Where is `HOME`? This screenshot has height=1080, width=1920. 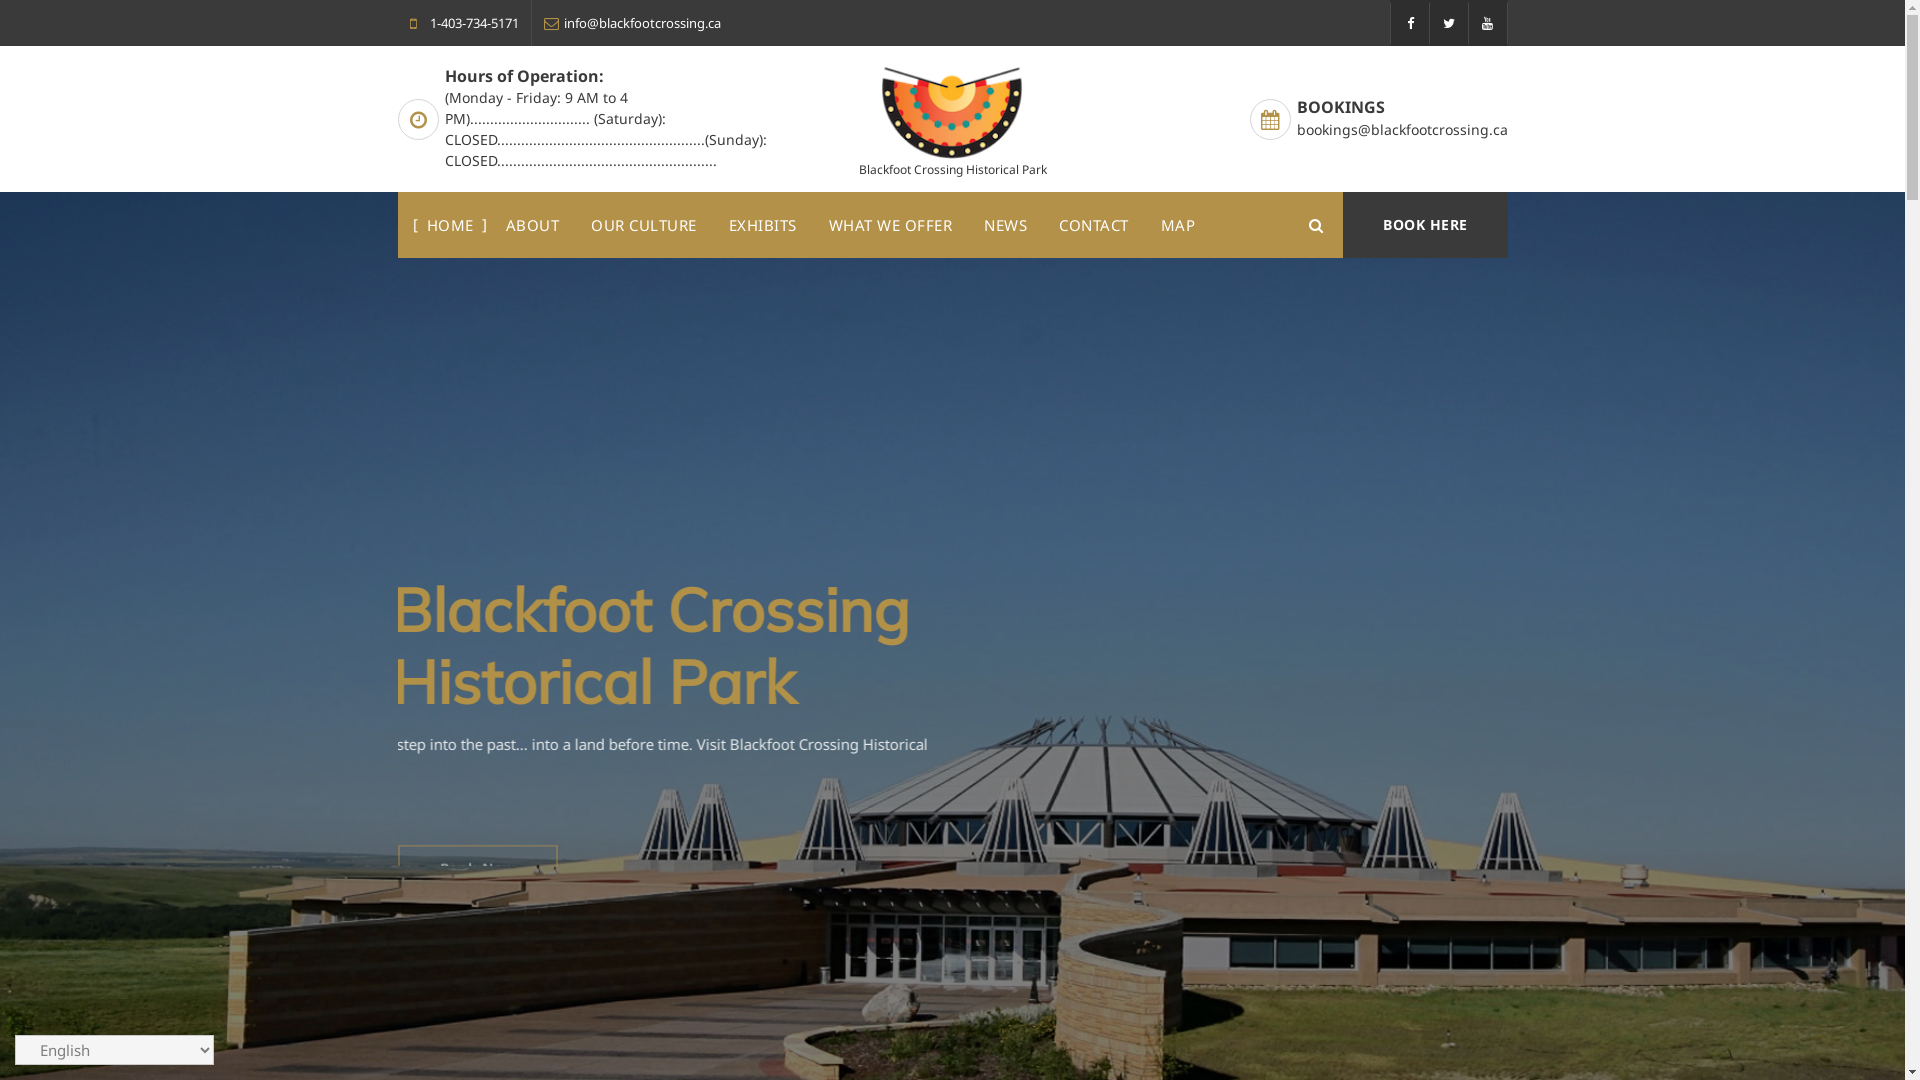 HOME is located at coordinates (450, 225).